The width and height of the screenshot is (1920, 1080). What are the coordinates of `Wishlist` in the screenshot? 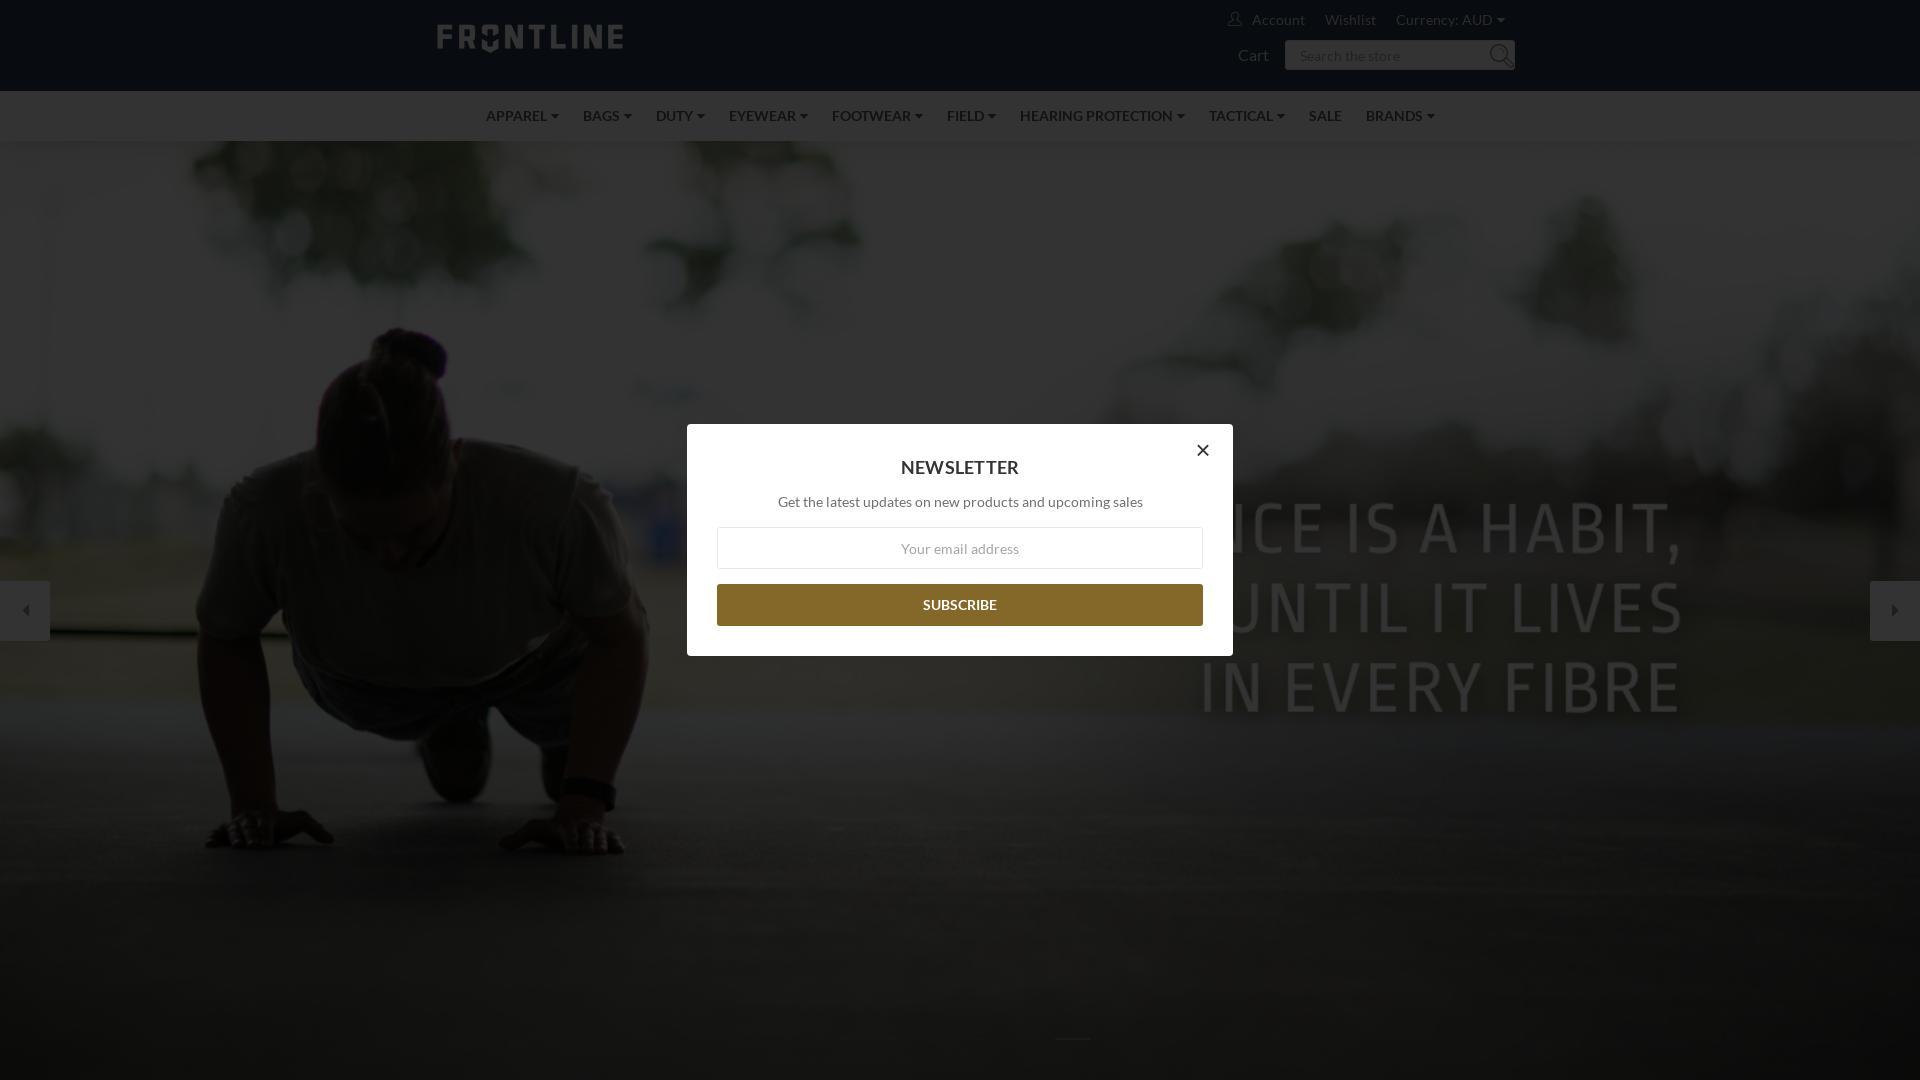 It's located at (1350, 20).